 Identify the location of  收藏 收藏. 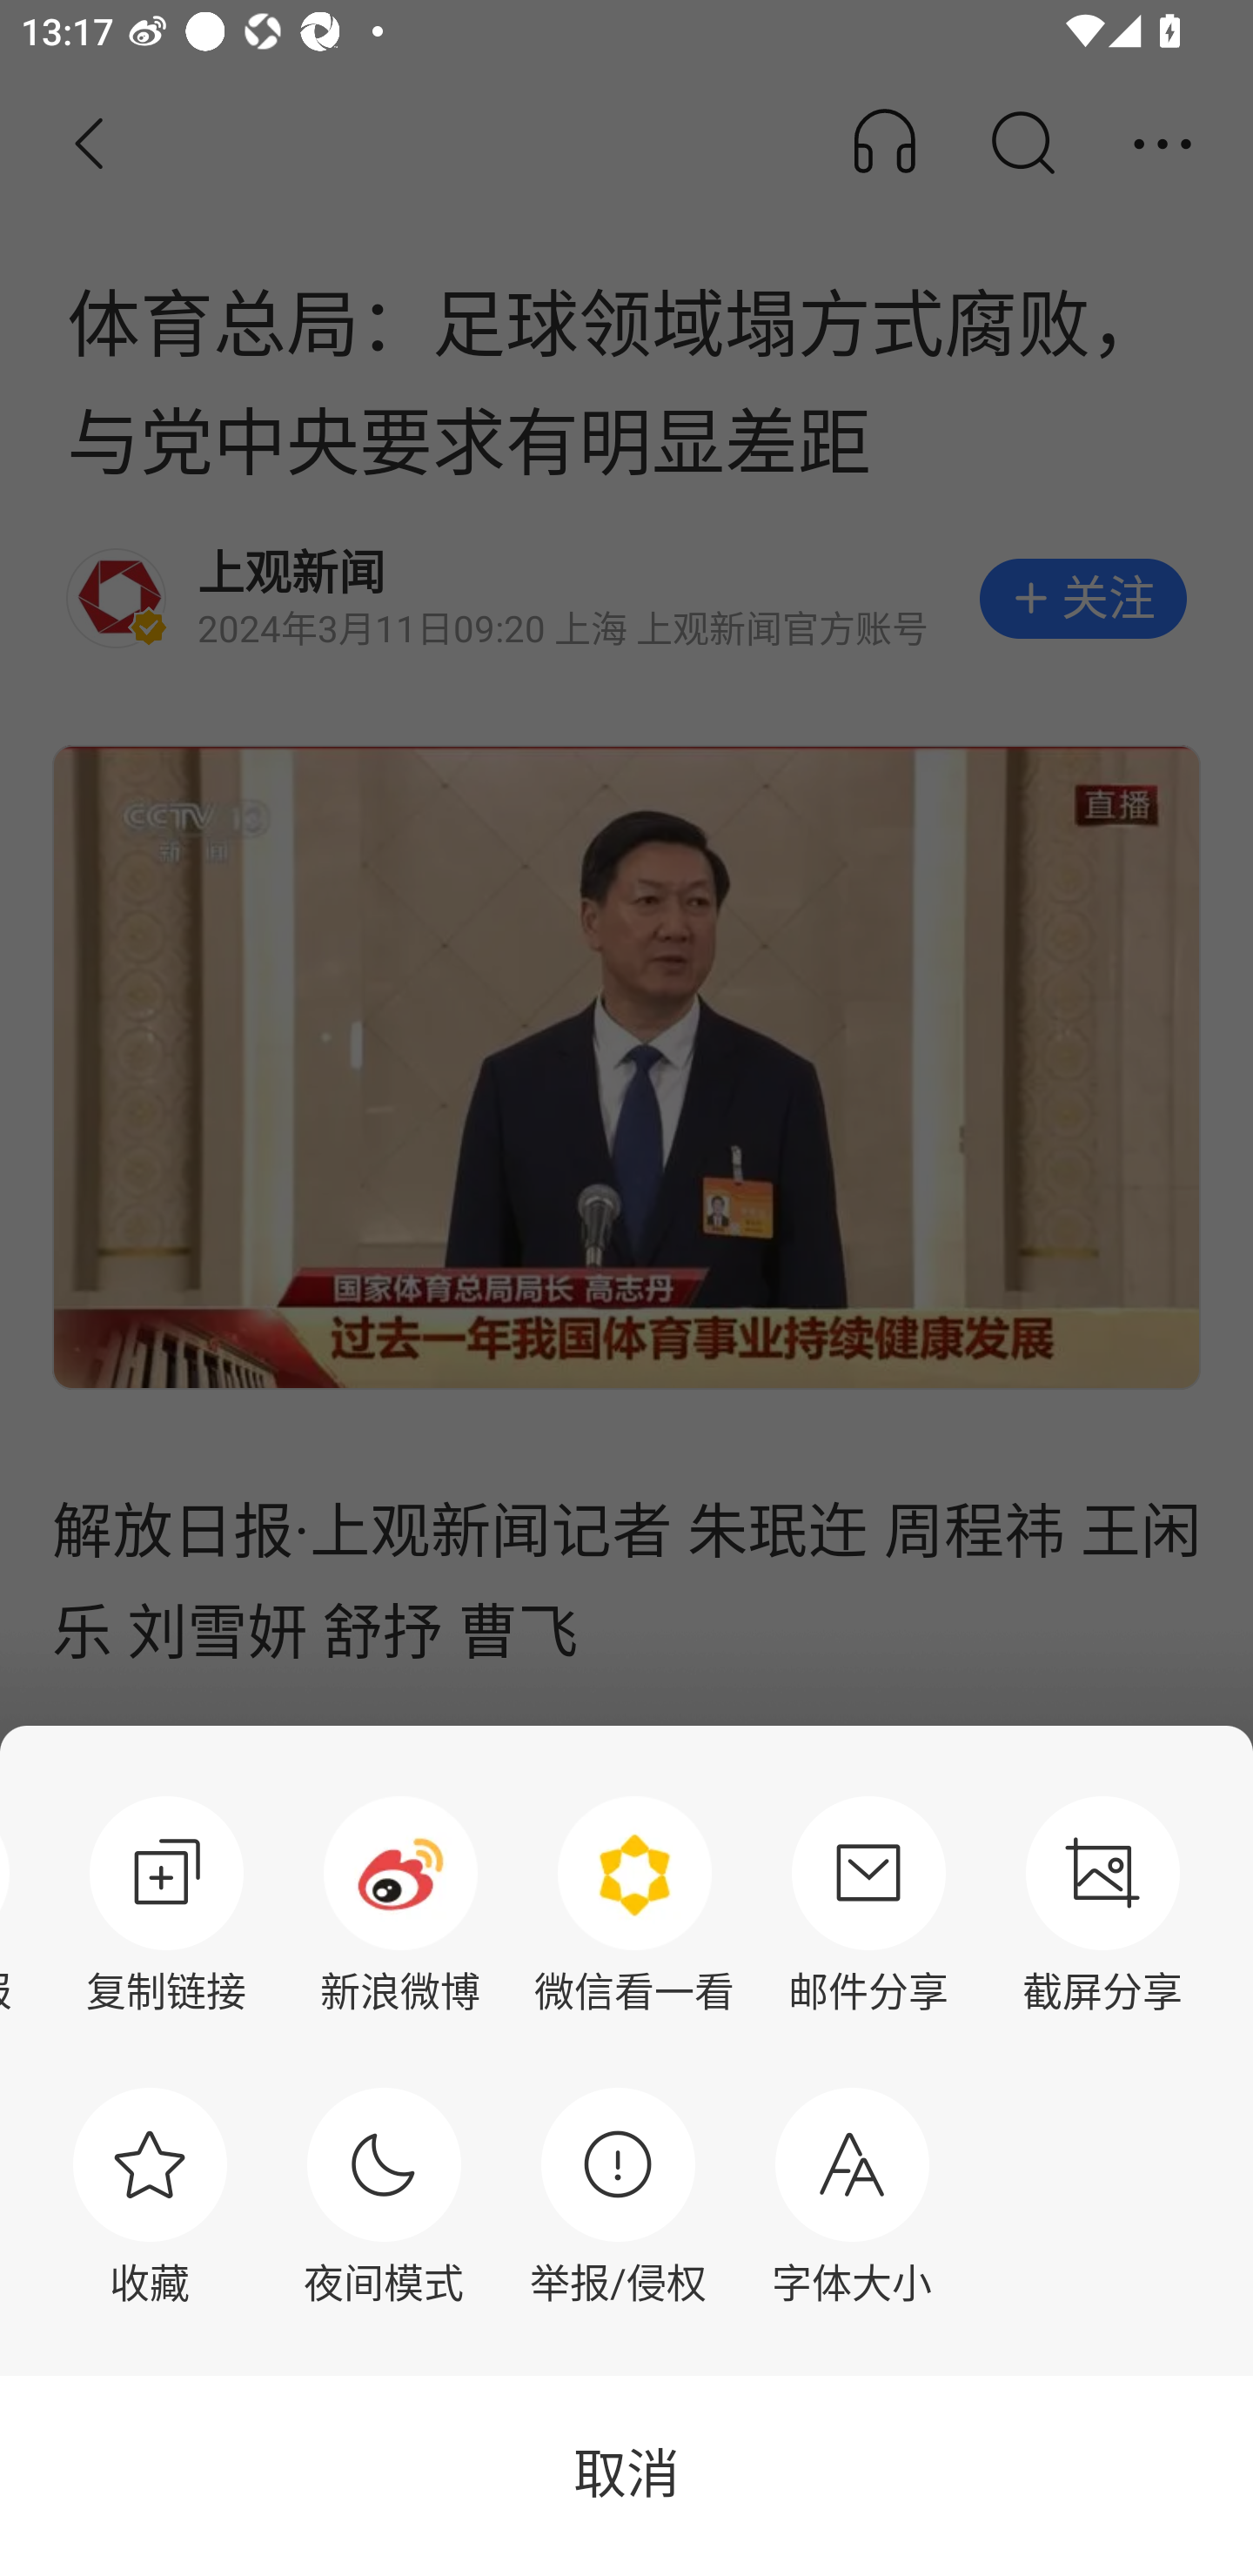
(150, 2197).